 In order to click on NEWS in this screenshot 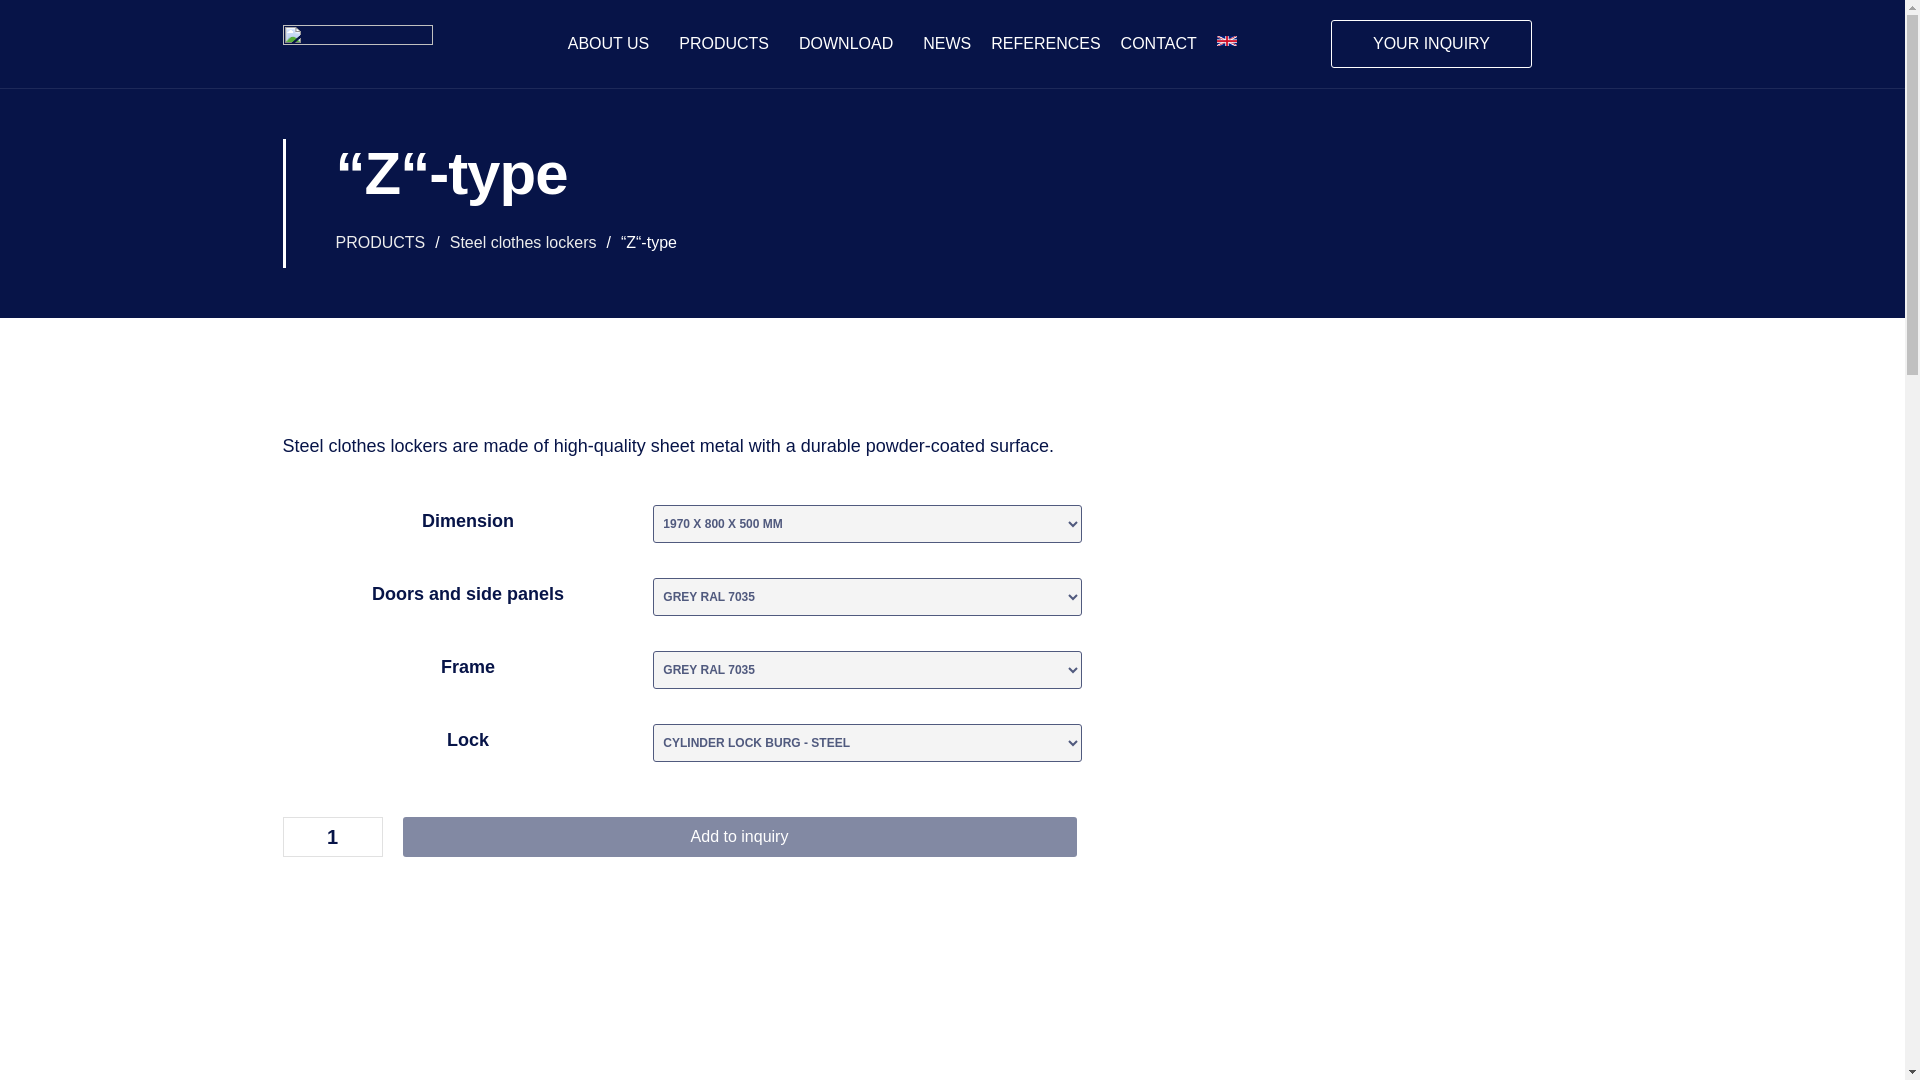, I will do `click(947, 43)`.